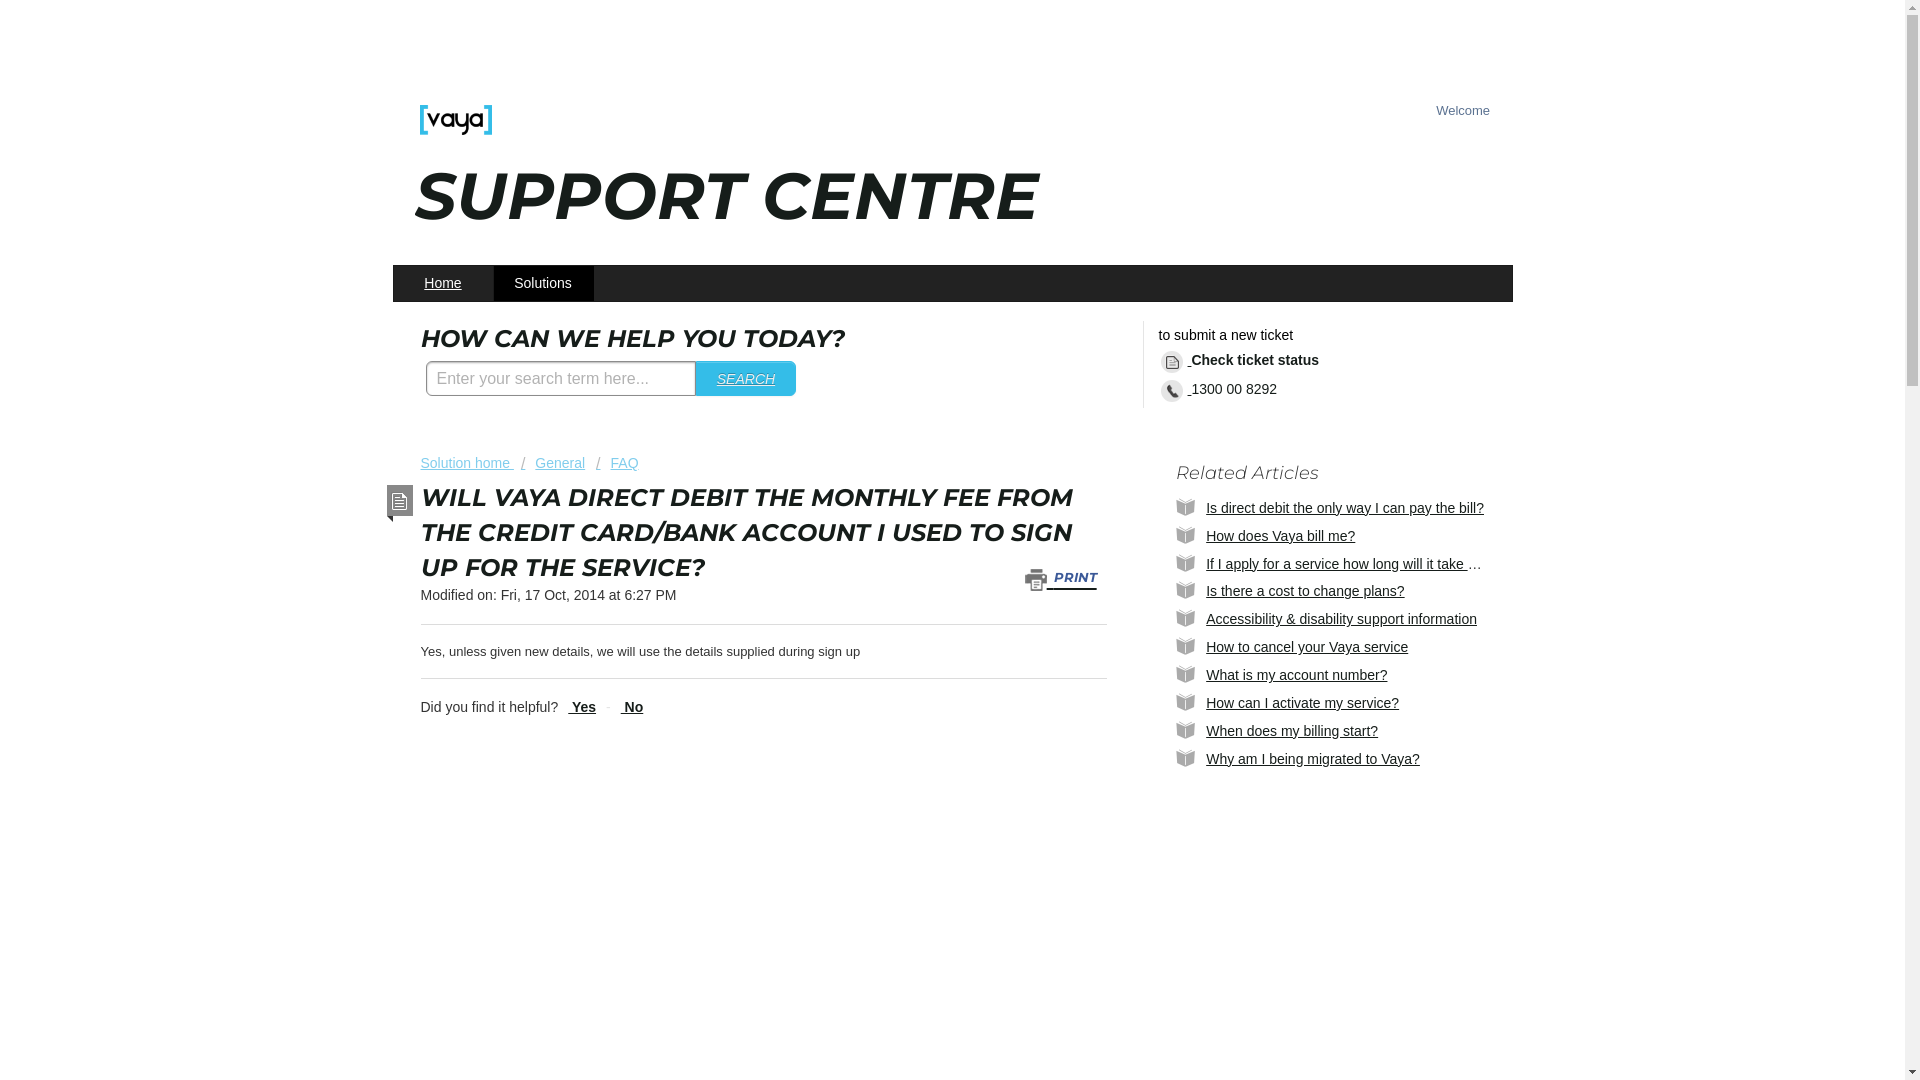 This screenshot has width=1920, height=1080. I want to click on How can I activate my service?, so click(1302, 703).